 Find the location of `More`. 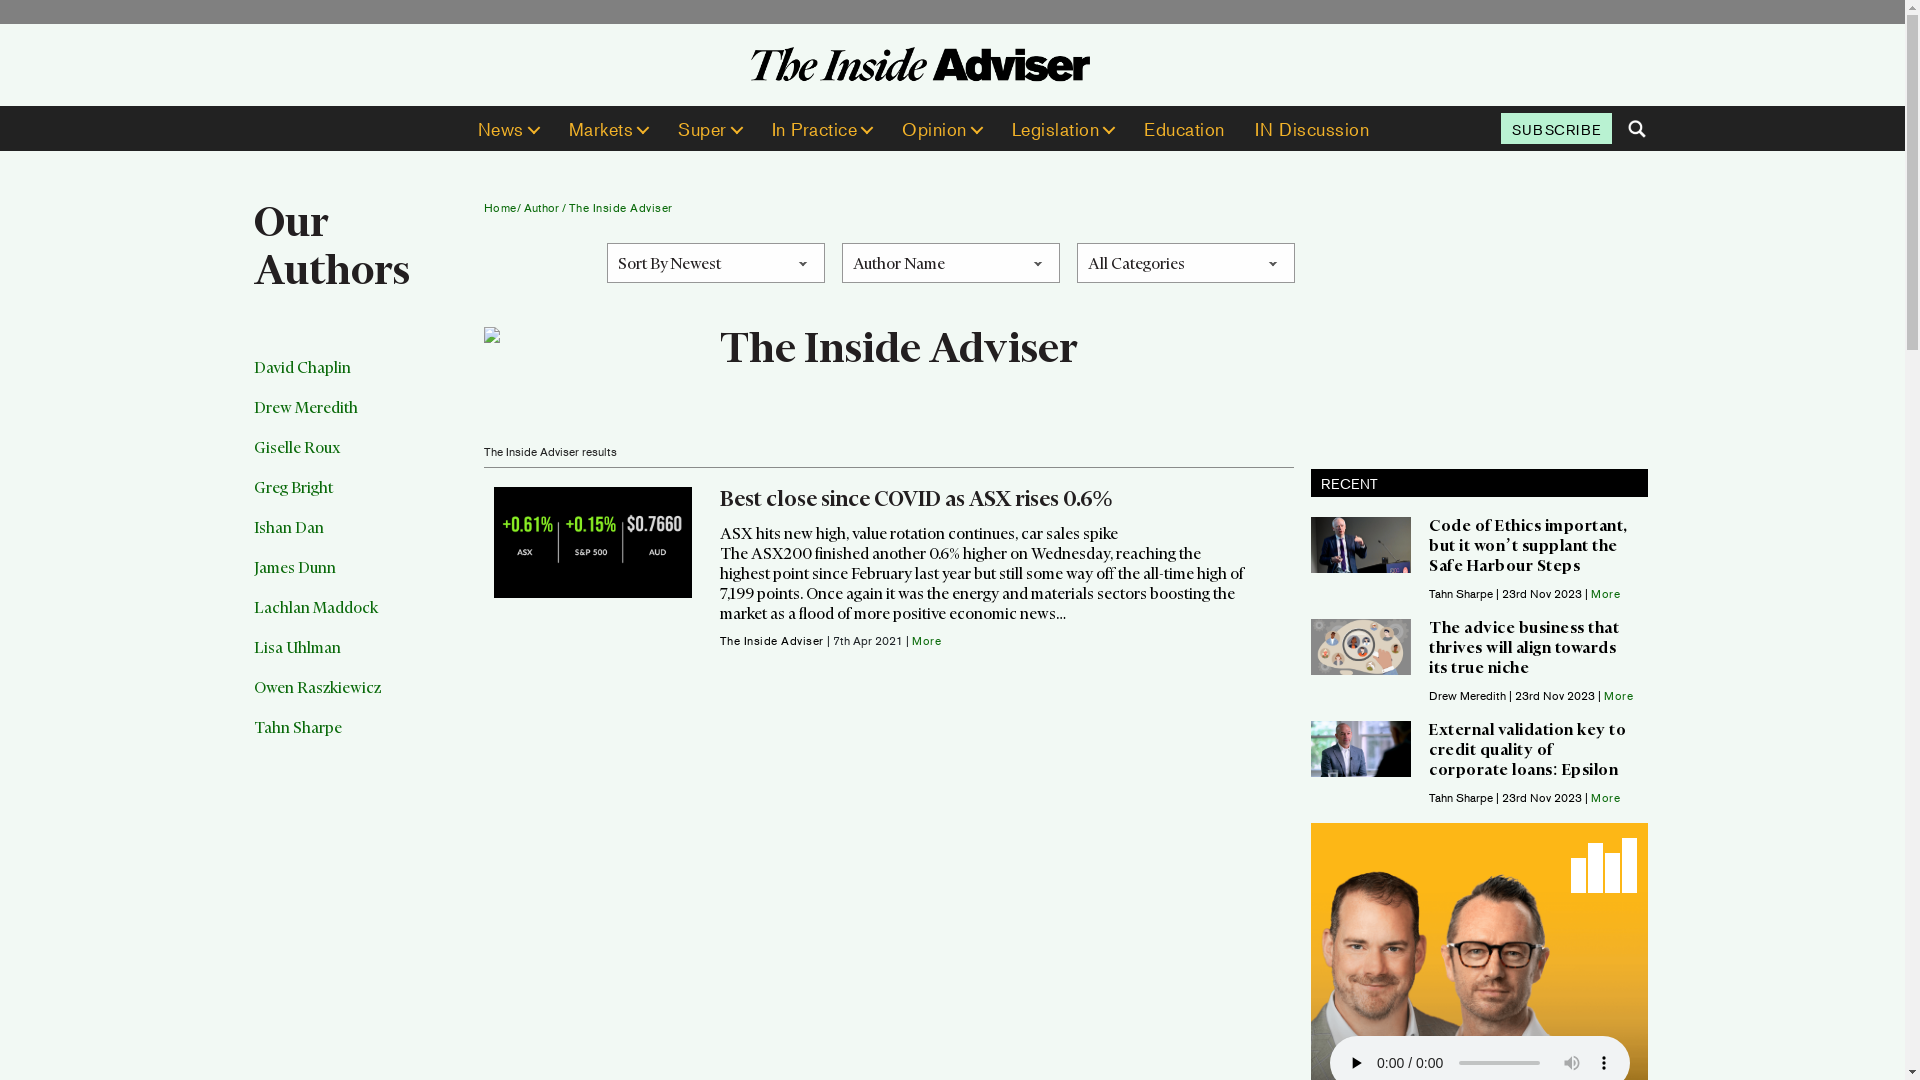

More is located at coordinates (1618, 694).